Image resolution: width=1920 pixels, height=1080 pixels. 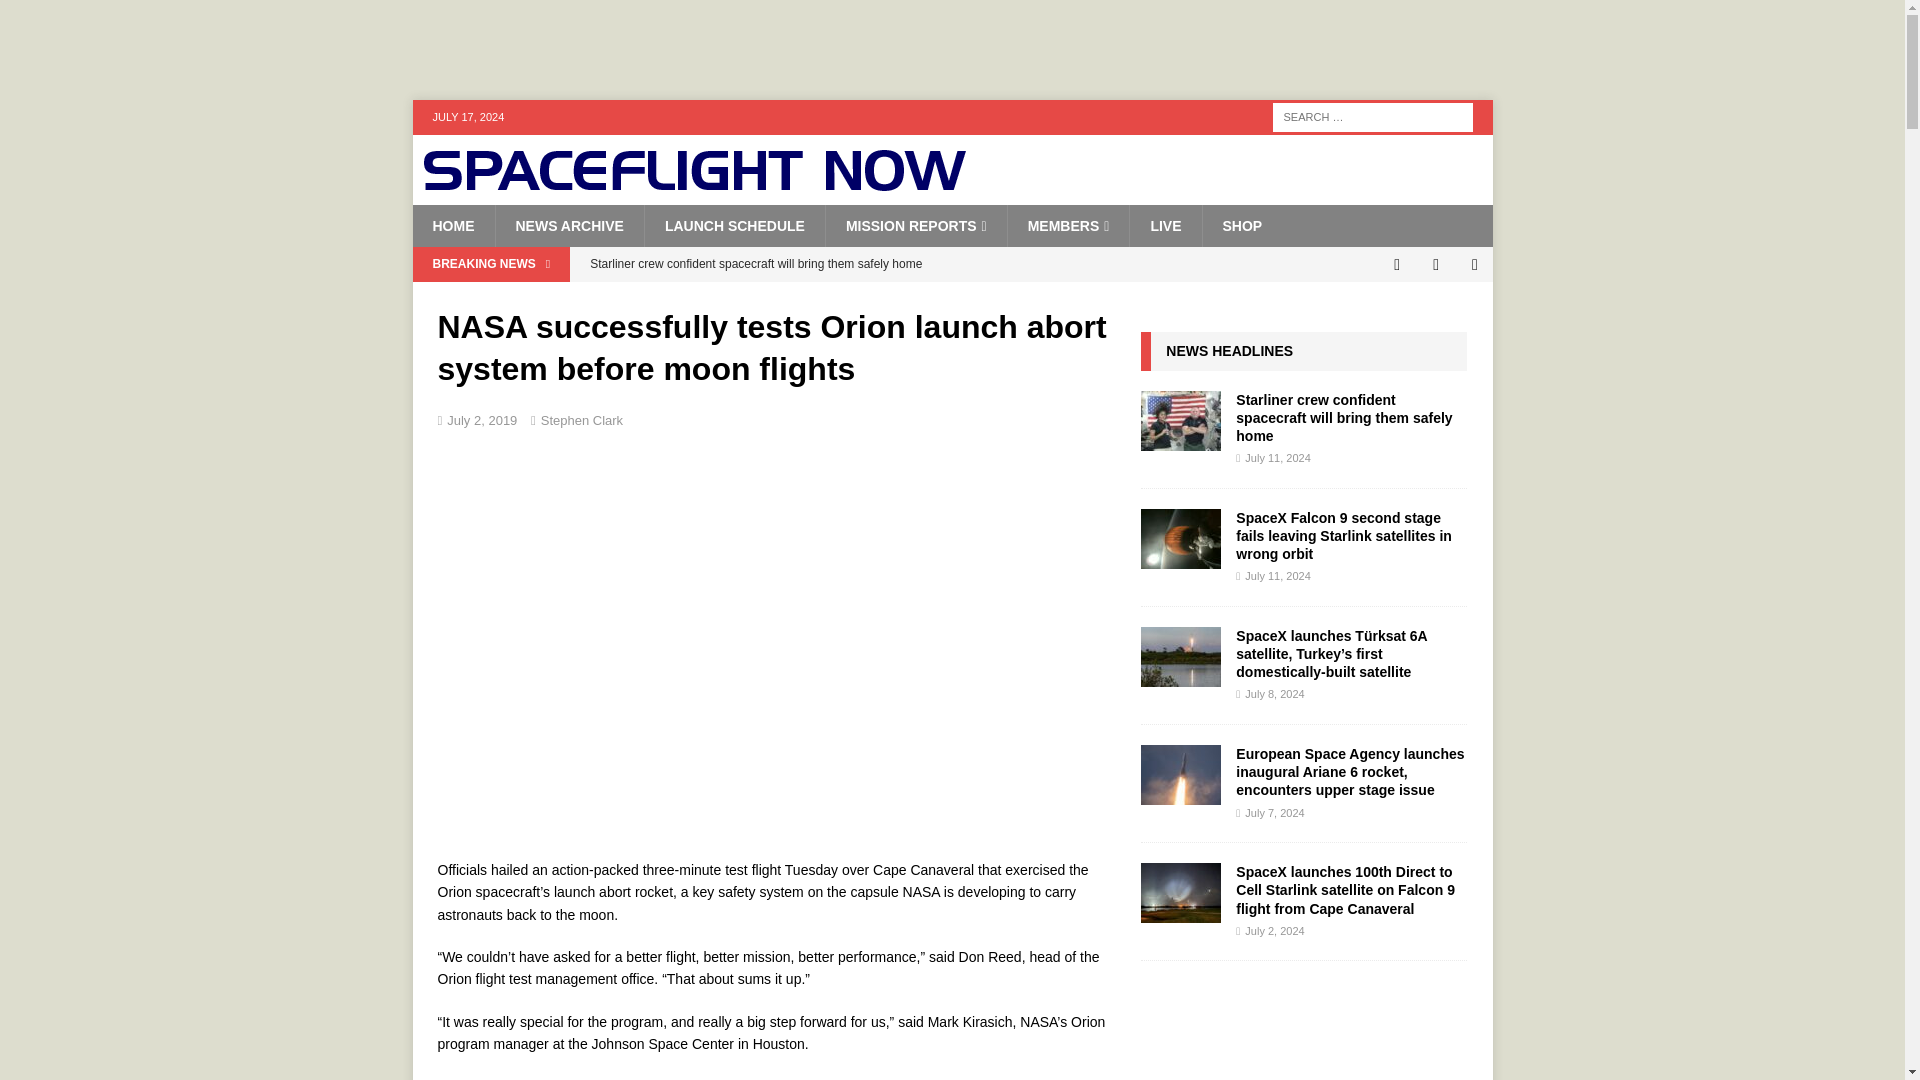 What do you see at coordinates (694, 184) in the screenshot?
I see `Spaceflight Now` at bounding box center [694, 184].